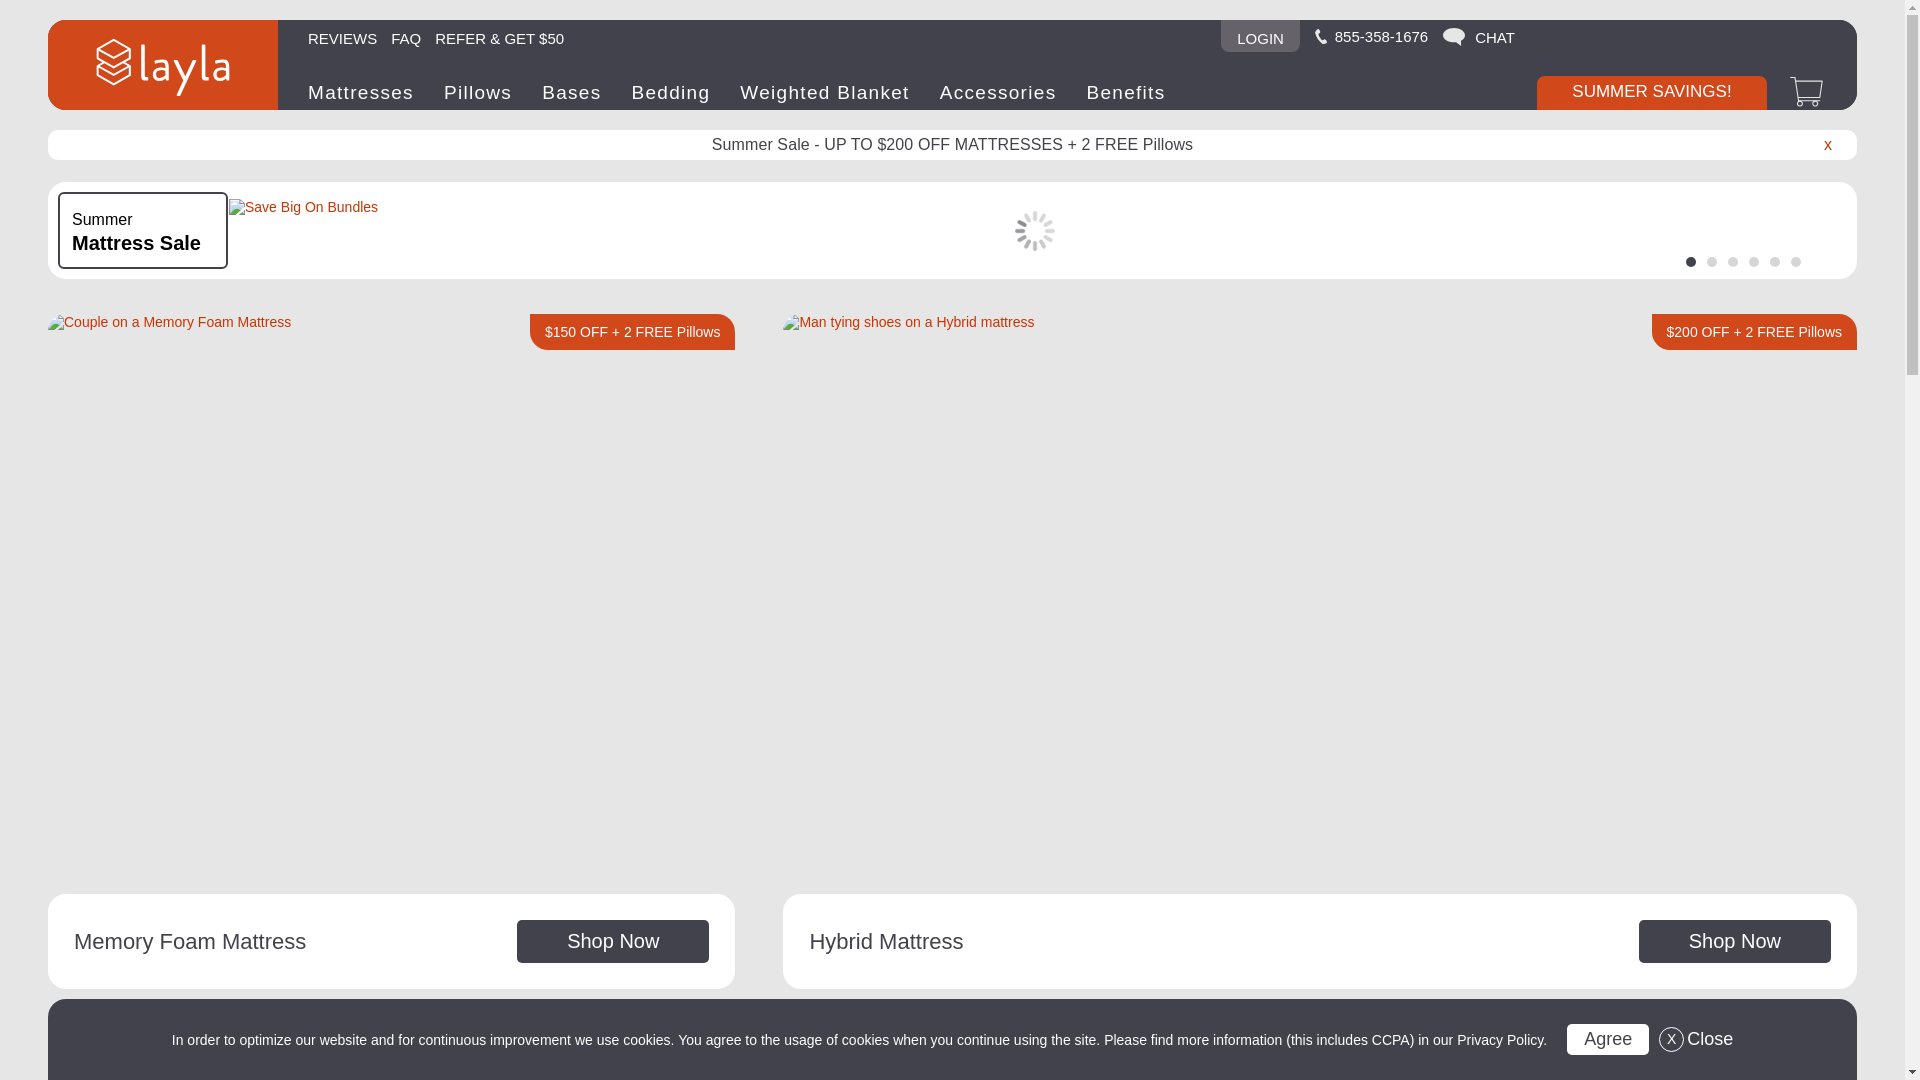  What do you see at coordinates (670, 92) in the screenshot?
I see `REVIEWS` at bounding box center [670, 92].